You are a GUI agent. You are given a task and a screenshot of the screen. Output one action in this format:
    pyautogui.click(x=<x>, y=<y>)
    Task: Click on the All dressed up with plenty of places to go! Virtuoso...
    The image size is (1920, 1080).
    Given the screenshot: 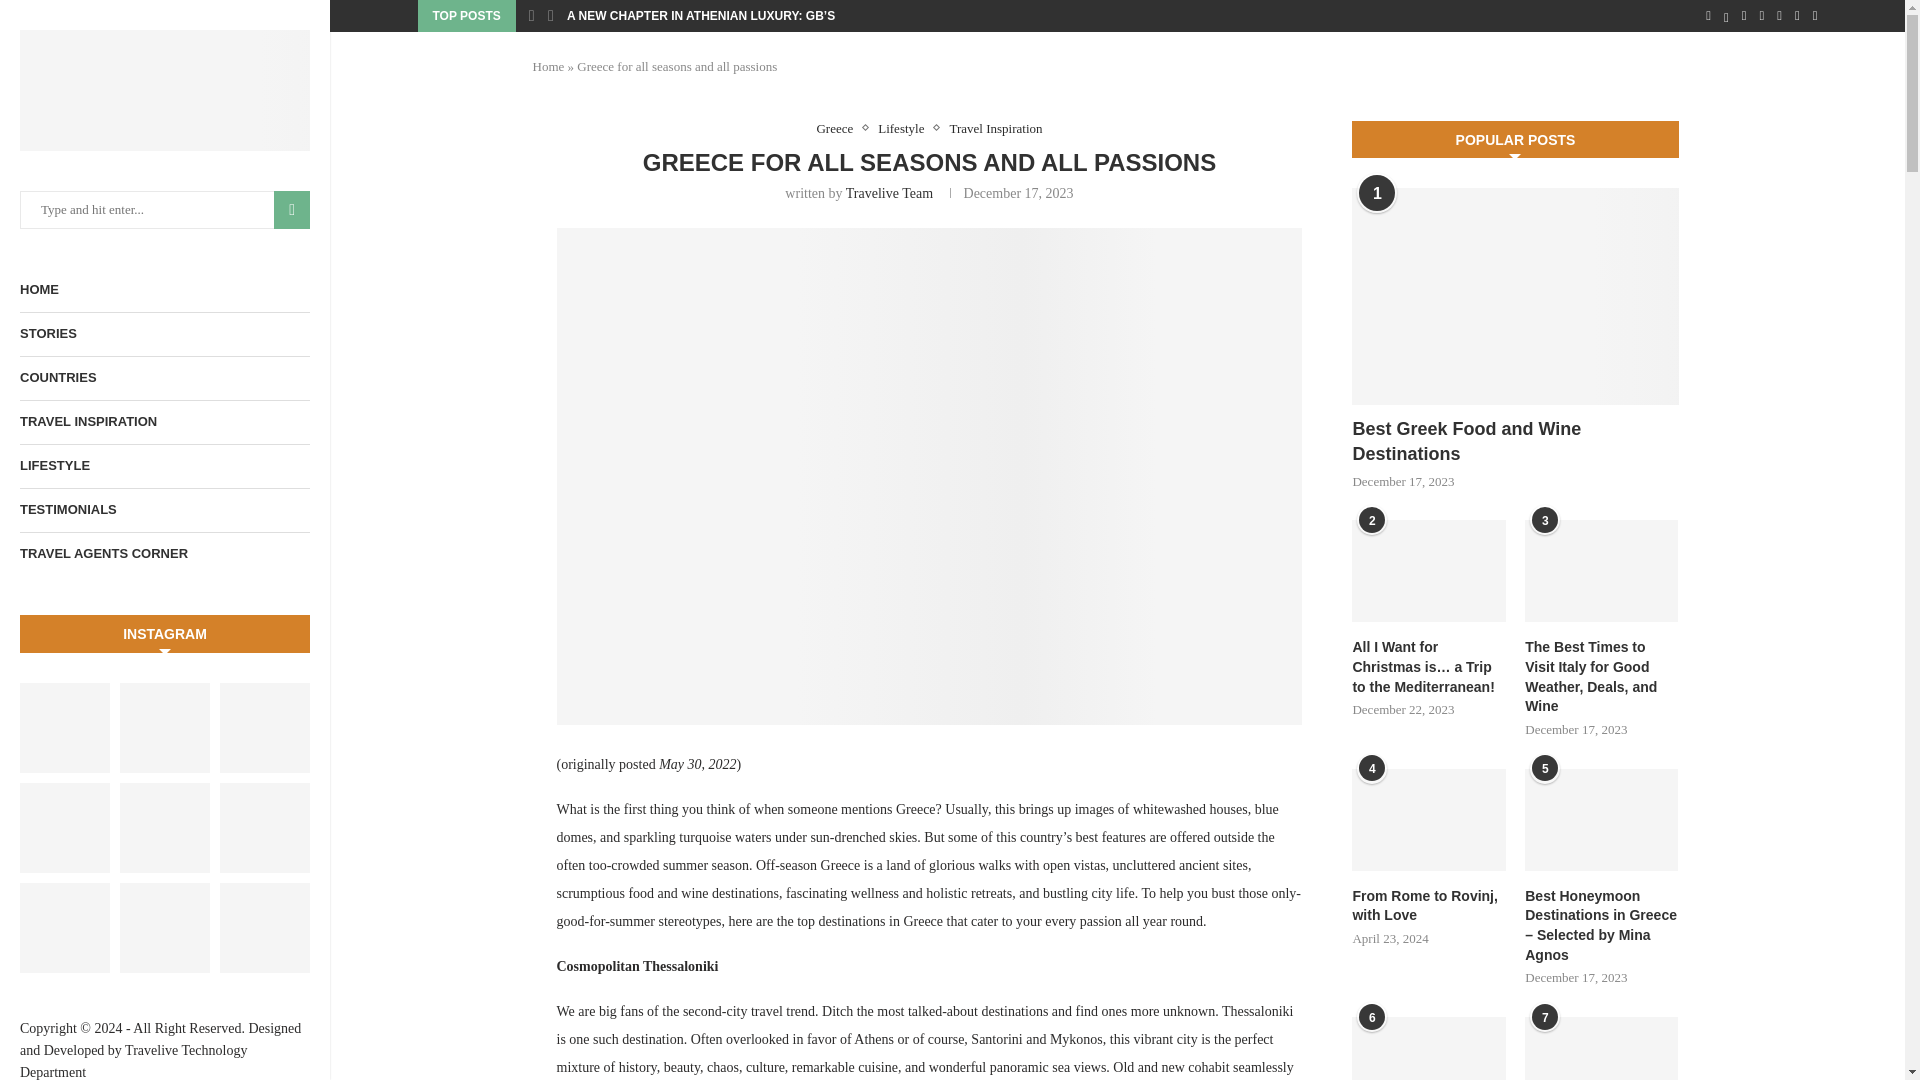 What is the action you would take?
    pyautogui.click(x=65, y=728)
    